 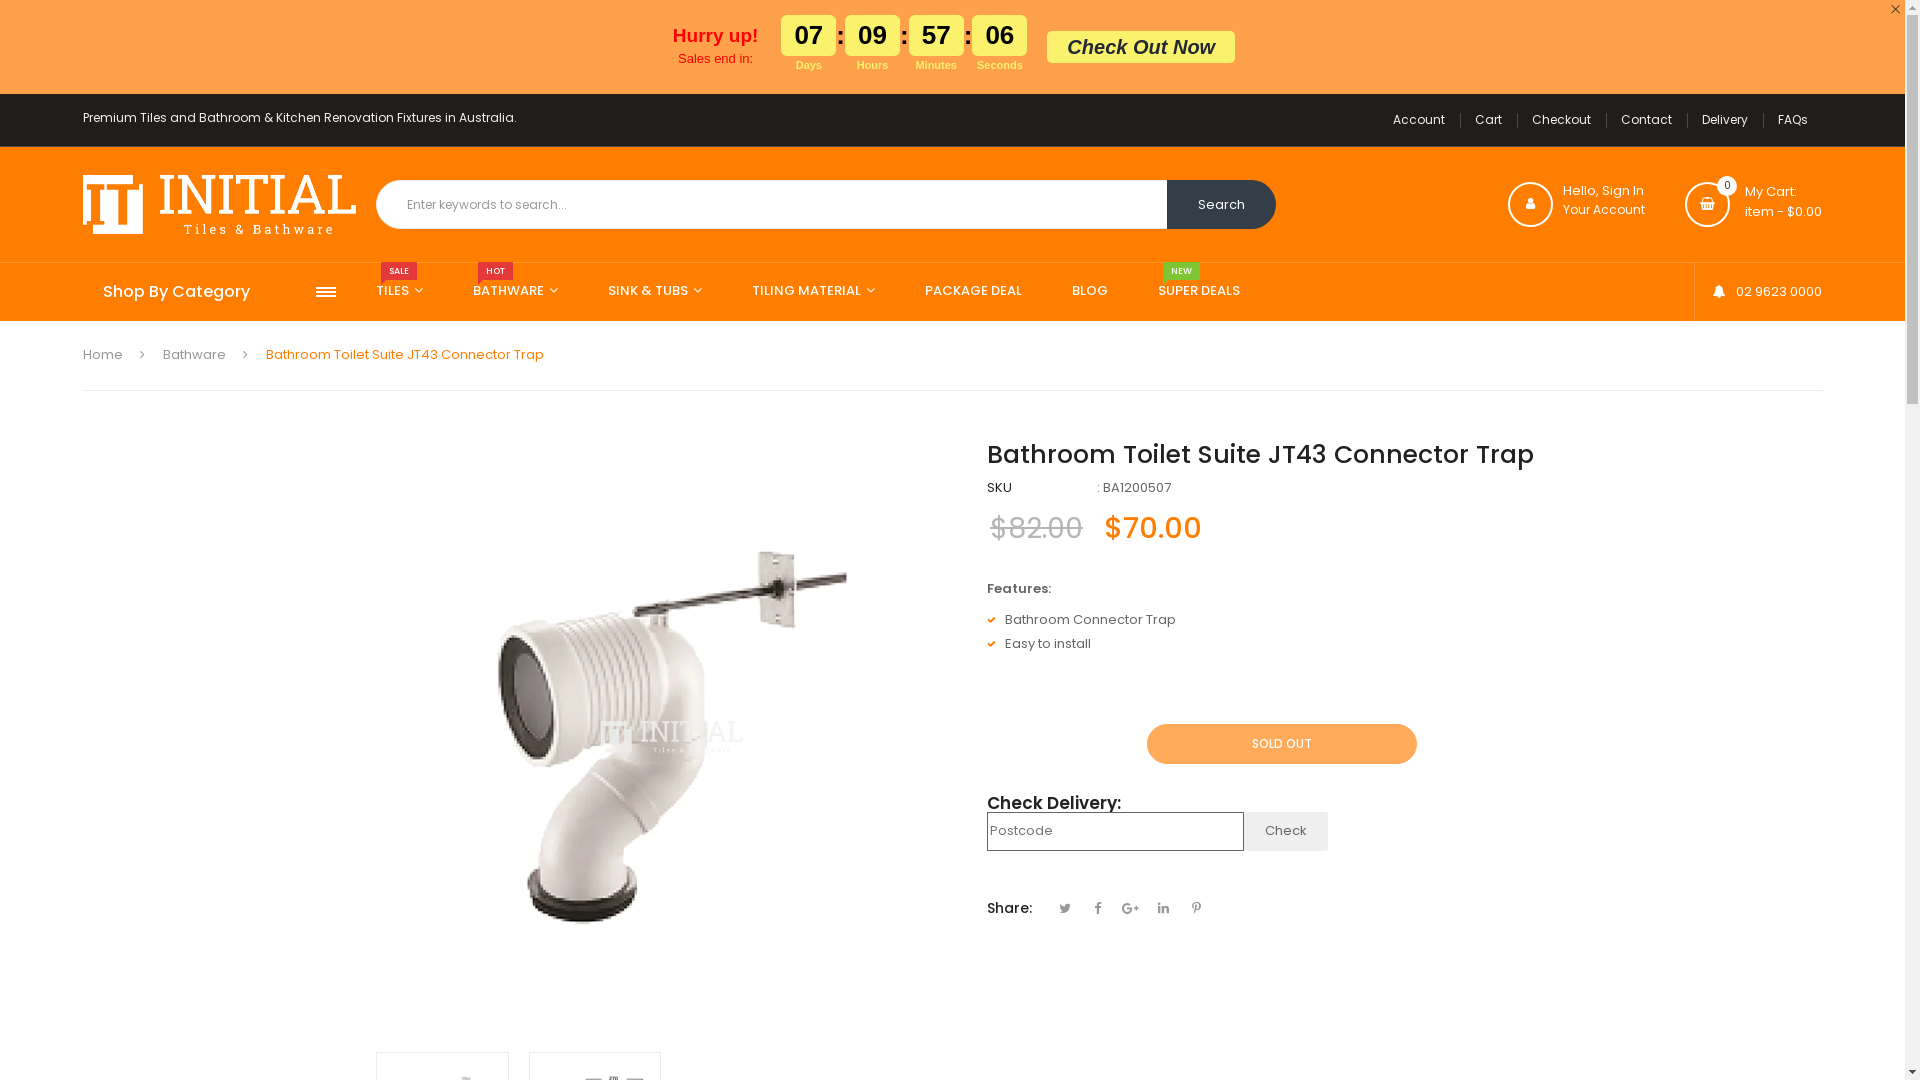 I want to click on Your Account, so click(x=1604, y=210).